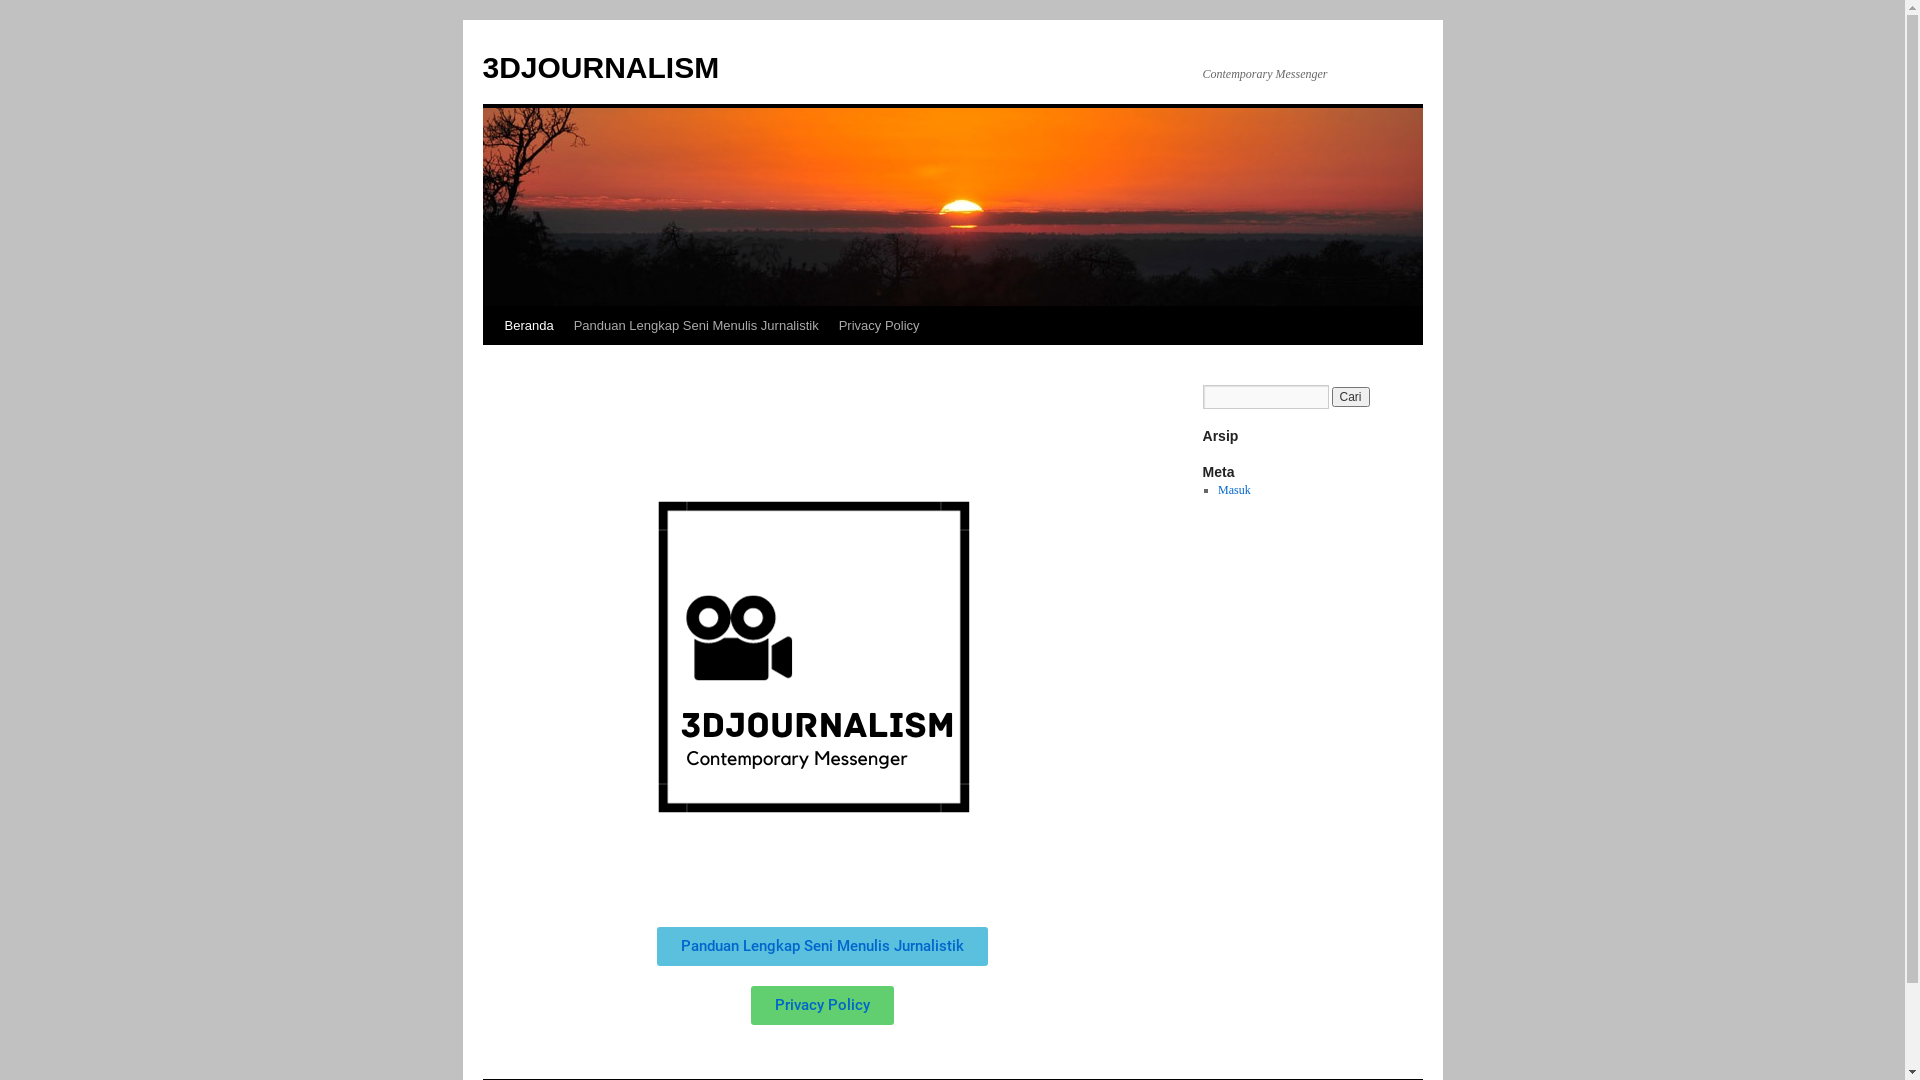 The width and height of the screenshot is (1920, 1080). Describe the element at coordinates (600, 68) in the screenshot. I see `3DJOURNALISM` at that location.